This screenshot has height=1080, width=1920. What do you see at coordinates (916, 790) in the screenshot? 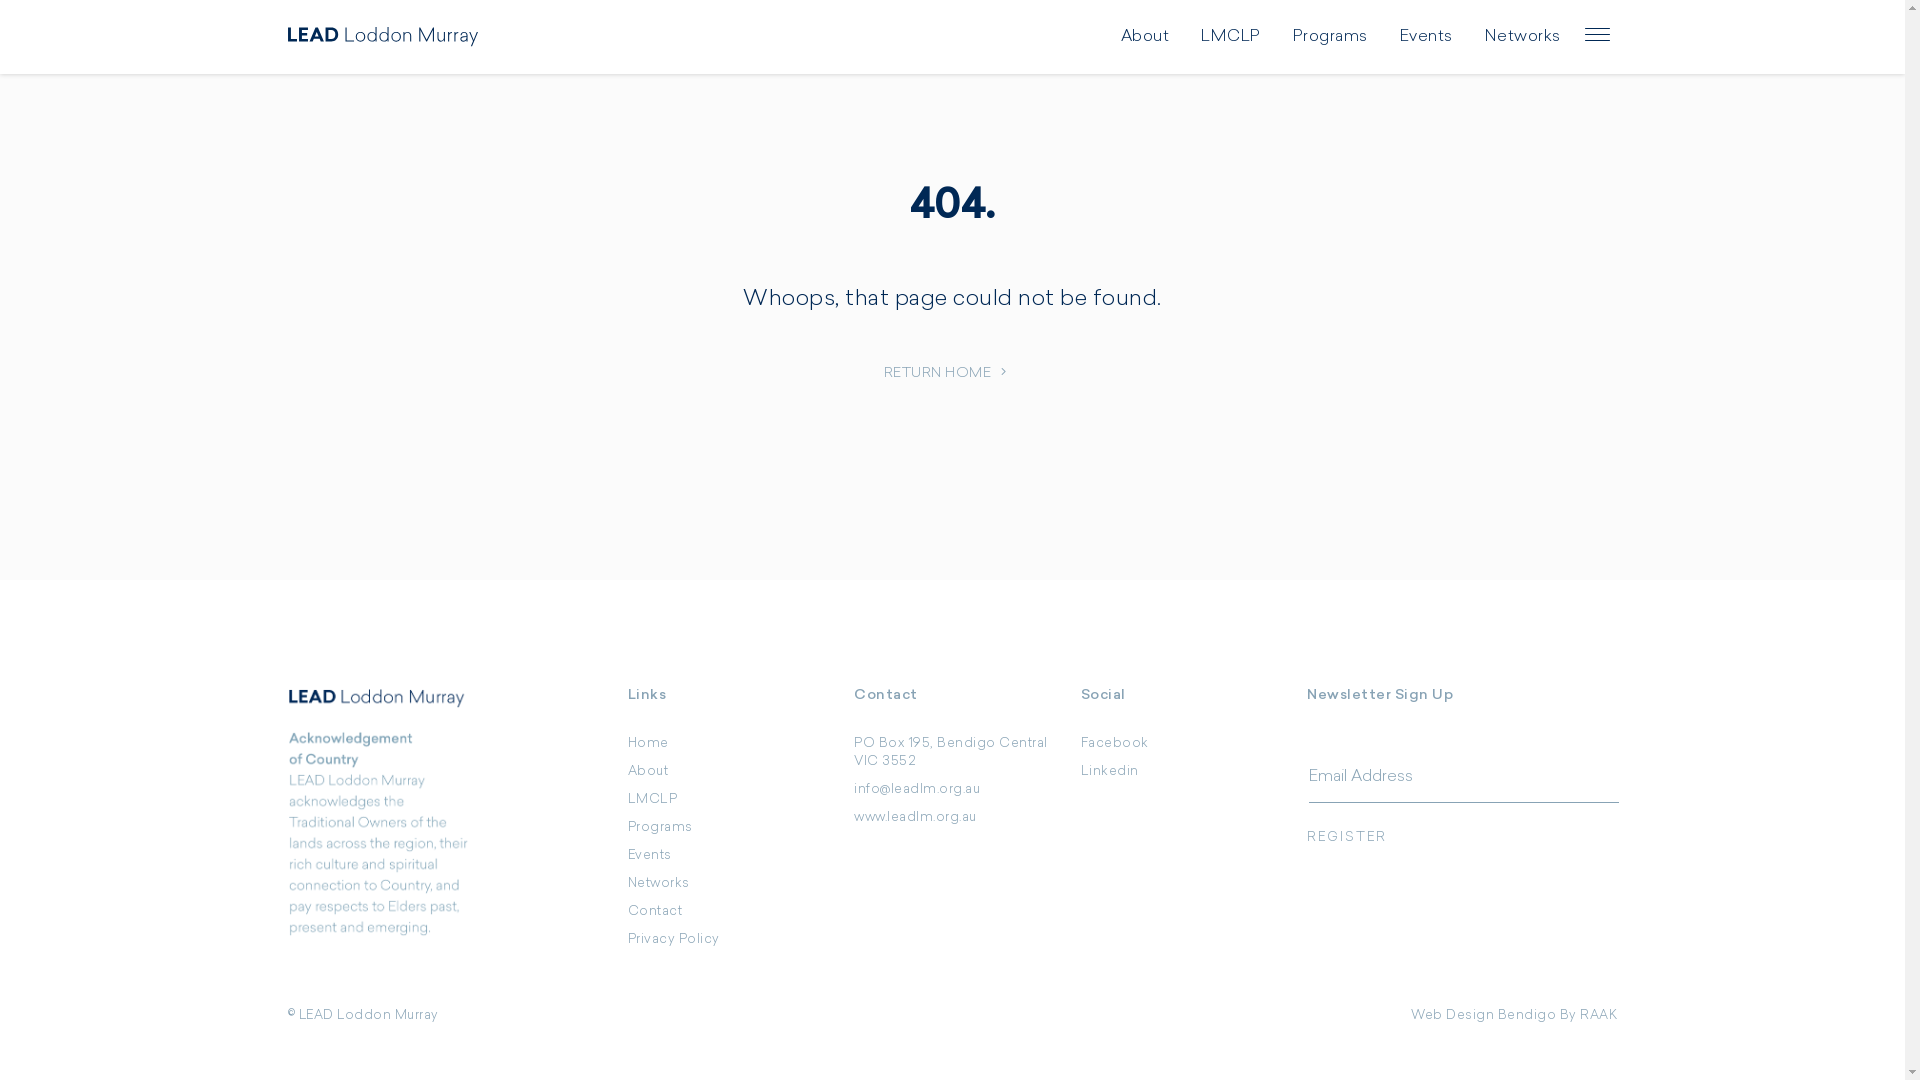
I see `info@leadlm.org.au` at bounding box center [916, 790].